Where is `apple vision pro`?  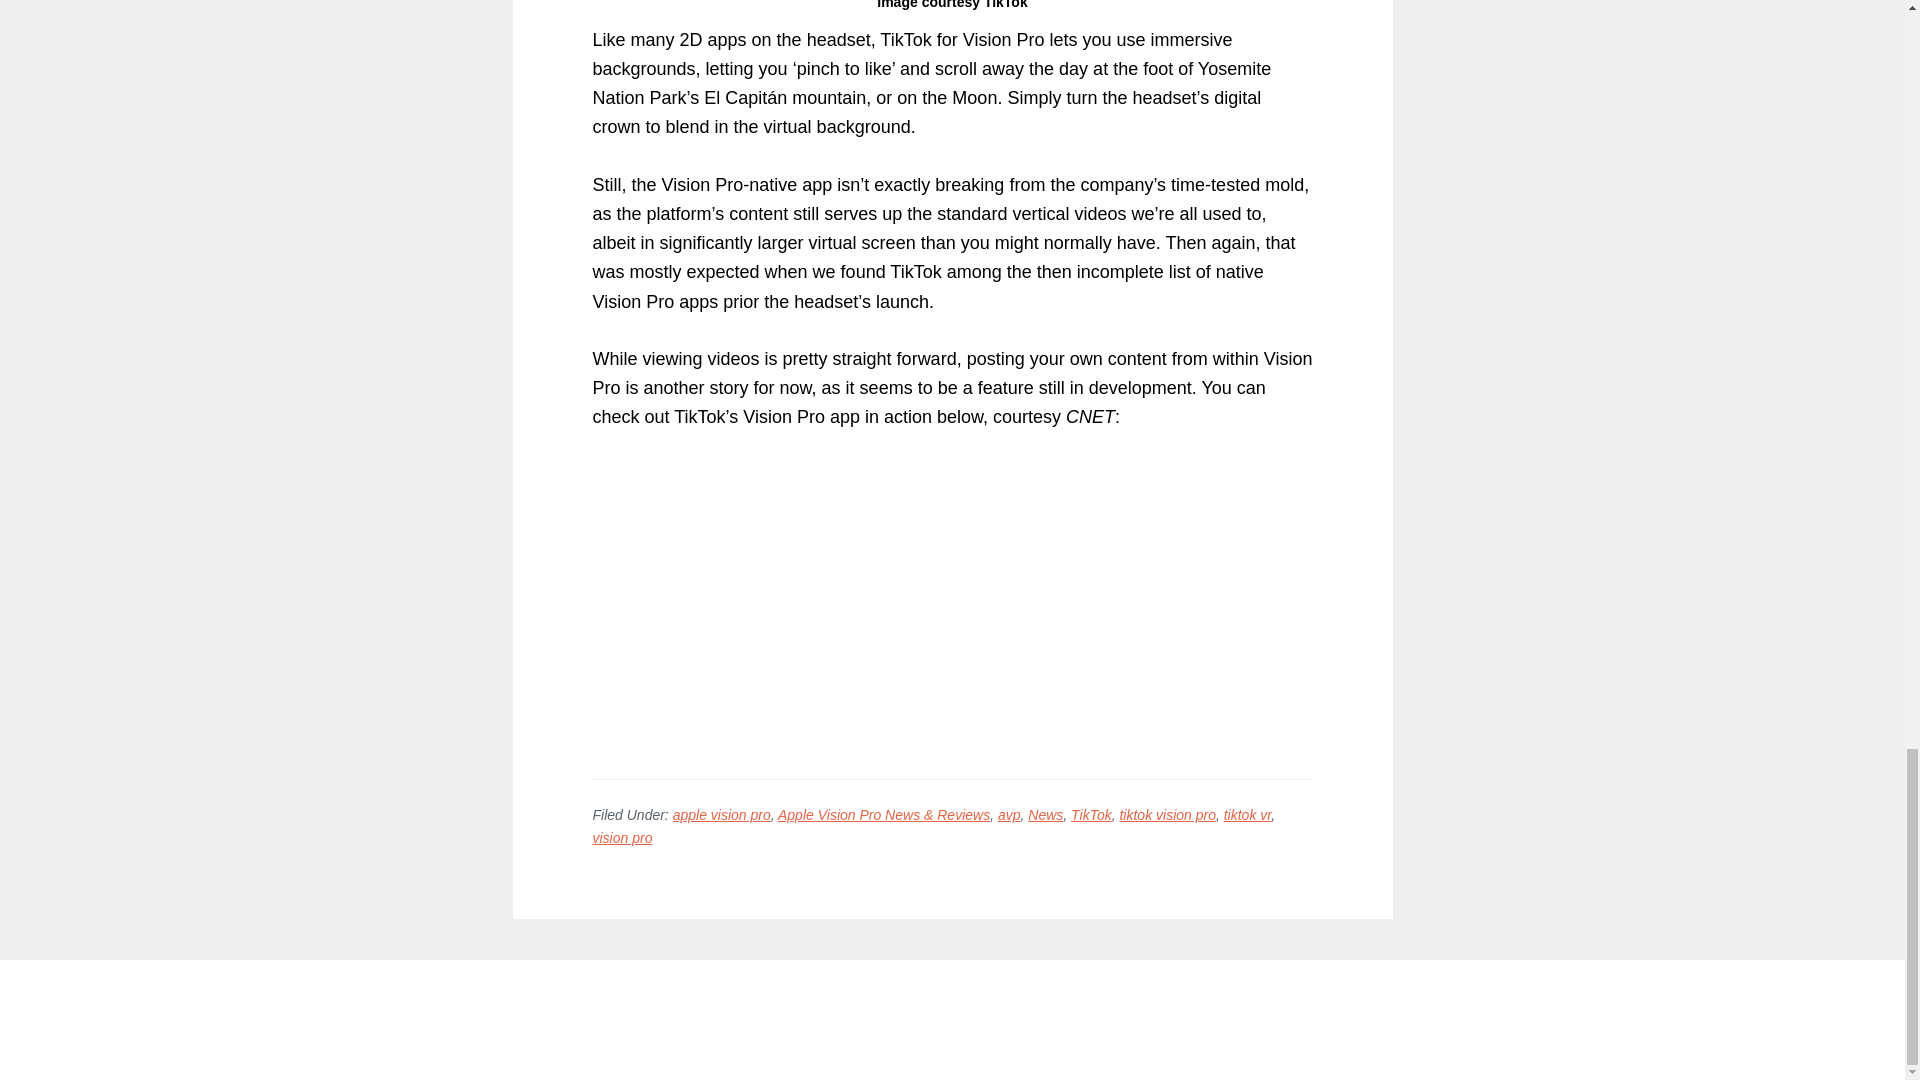 apple vision pro is located at coordinates (722, 814).